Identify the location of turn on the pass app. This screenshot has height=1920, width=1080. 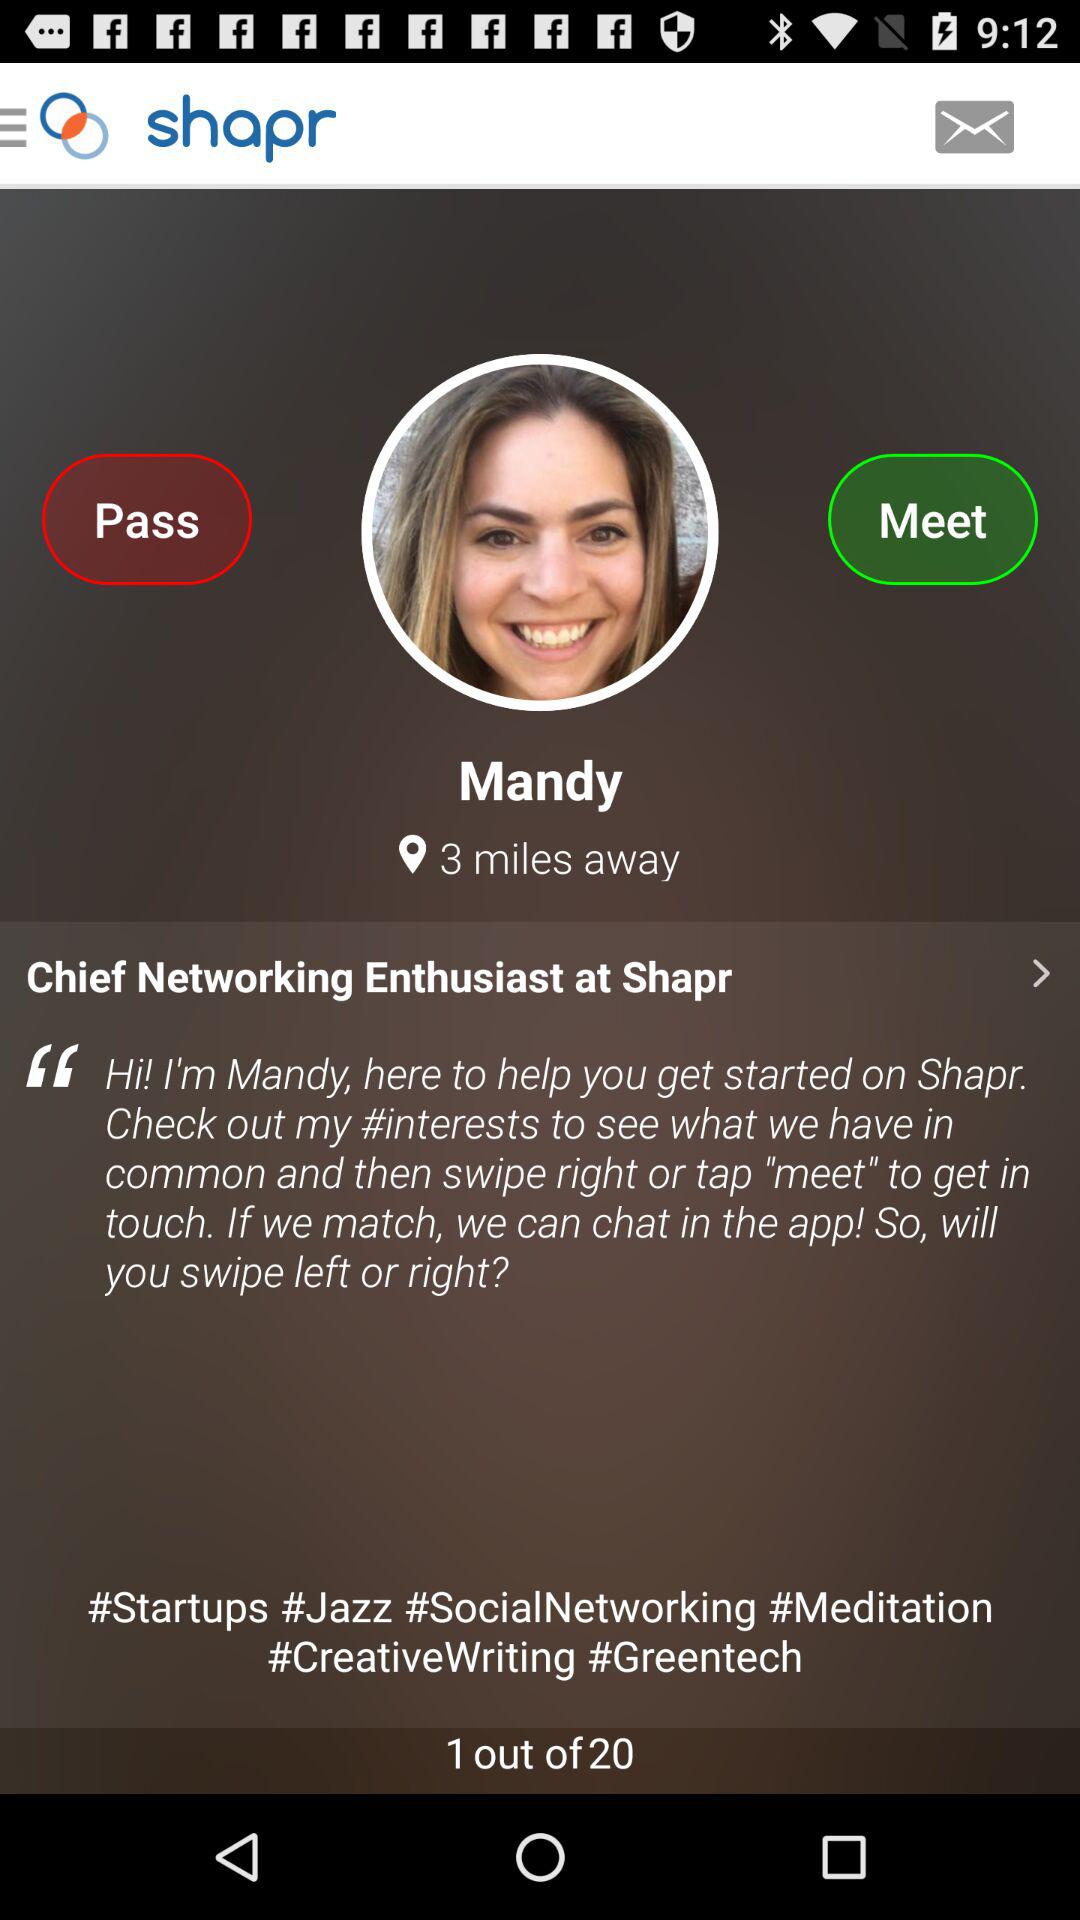
(146, 518).